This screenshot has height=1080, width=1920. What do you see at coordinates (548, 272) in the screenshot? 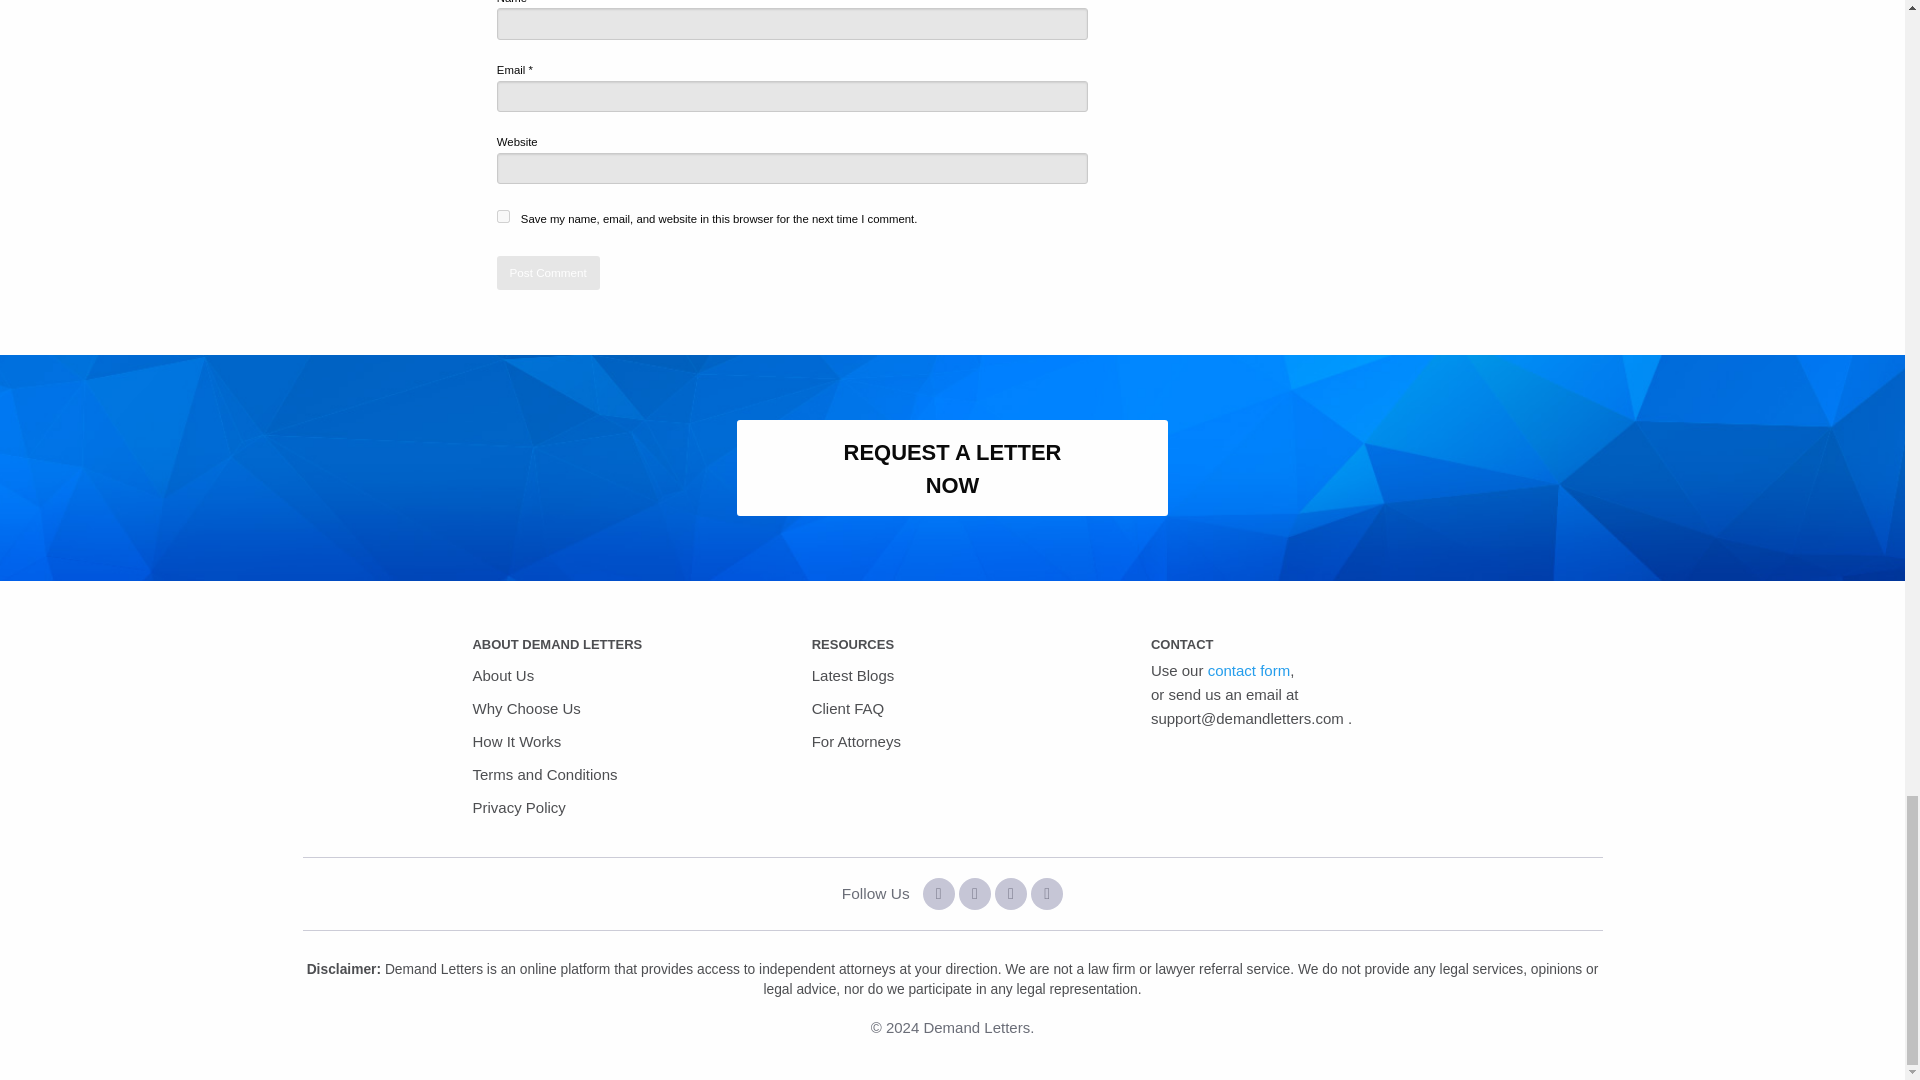
I see `Post Comment` at bounding box center [548, 272].